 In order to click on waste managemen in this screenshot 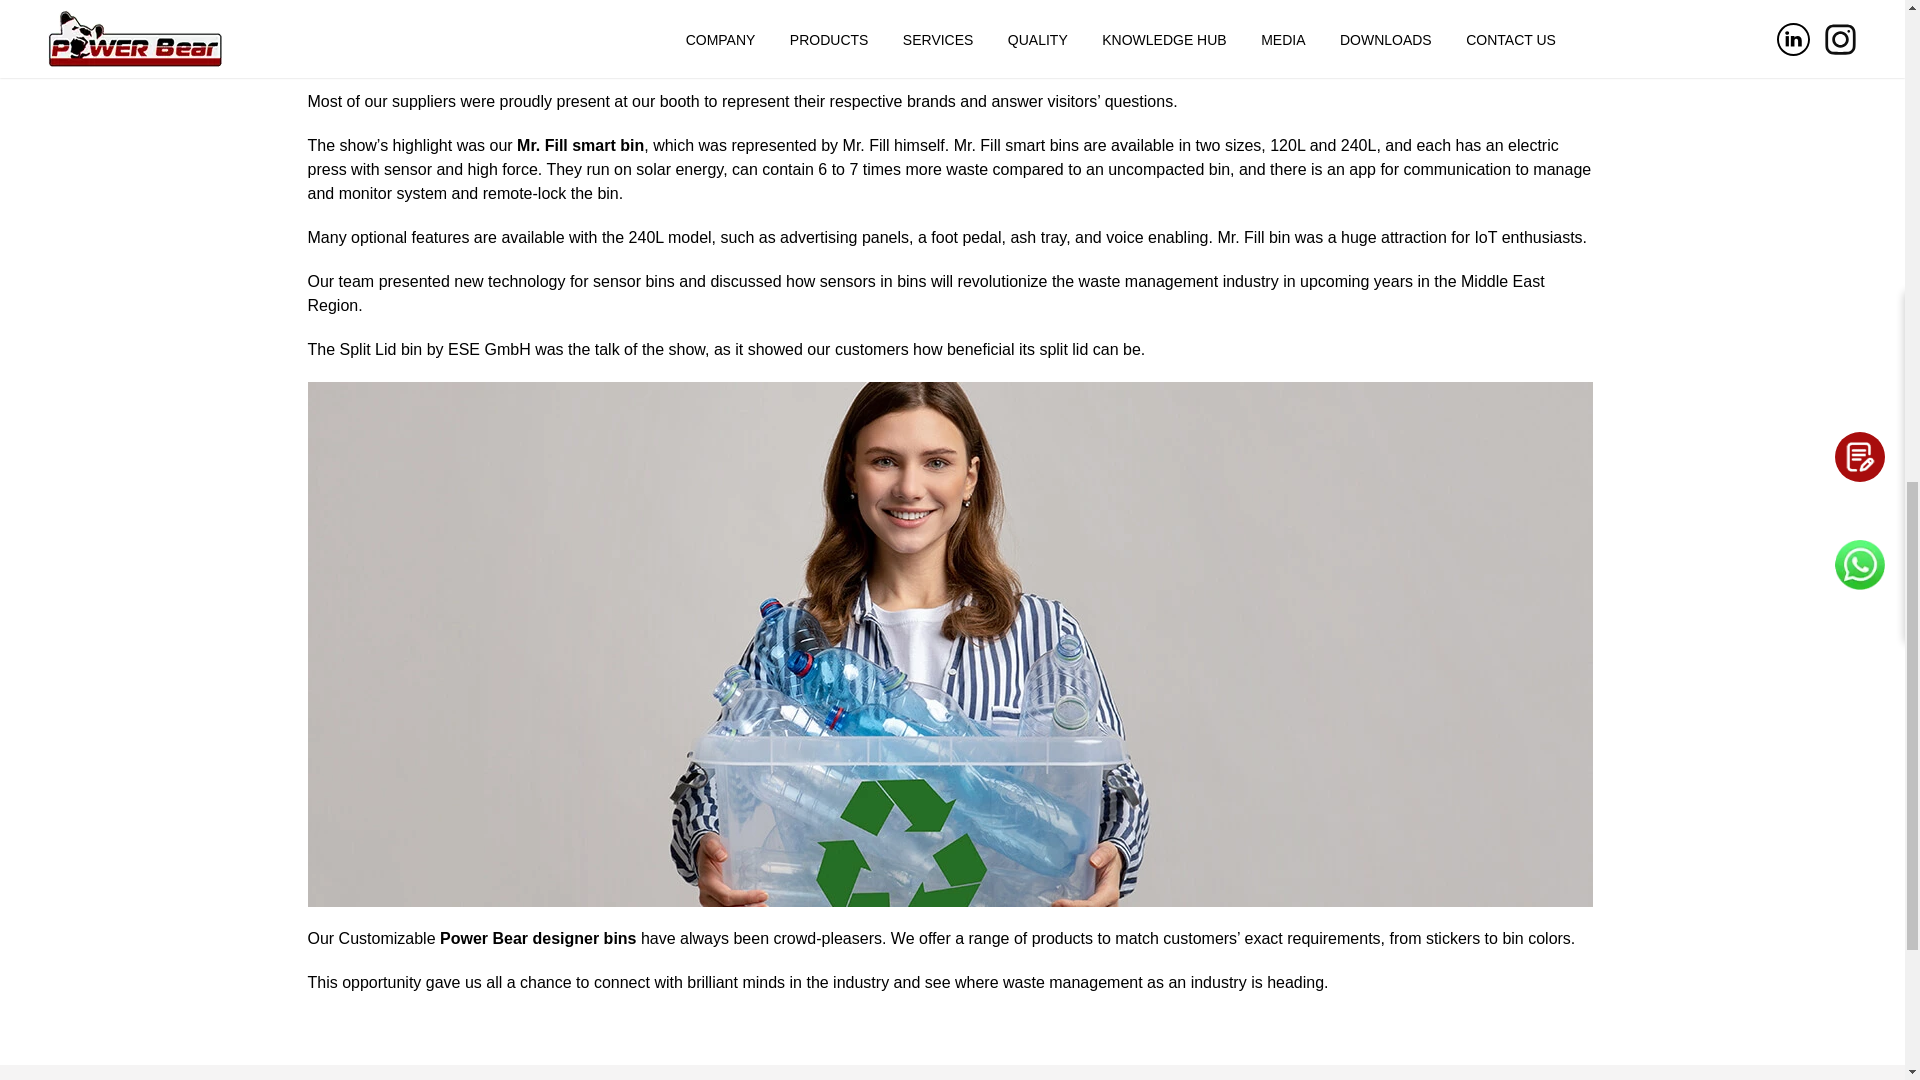, I will do `click(908, 33)`.